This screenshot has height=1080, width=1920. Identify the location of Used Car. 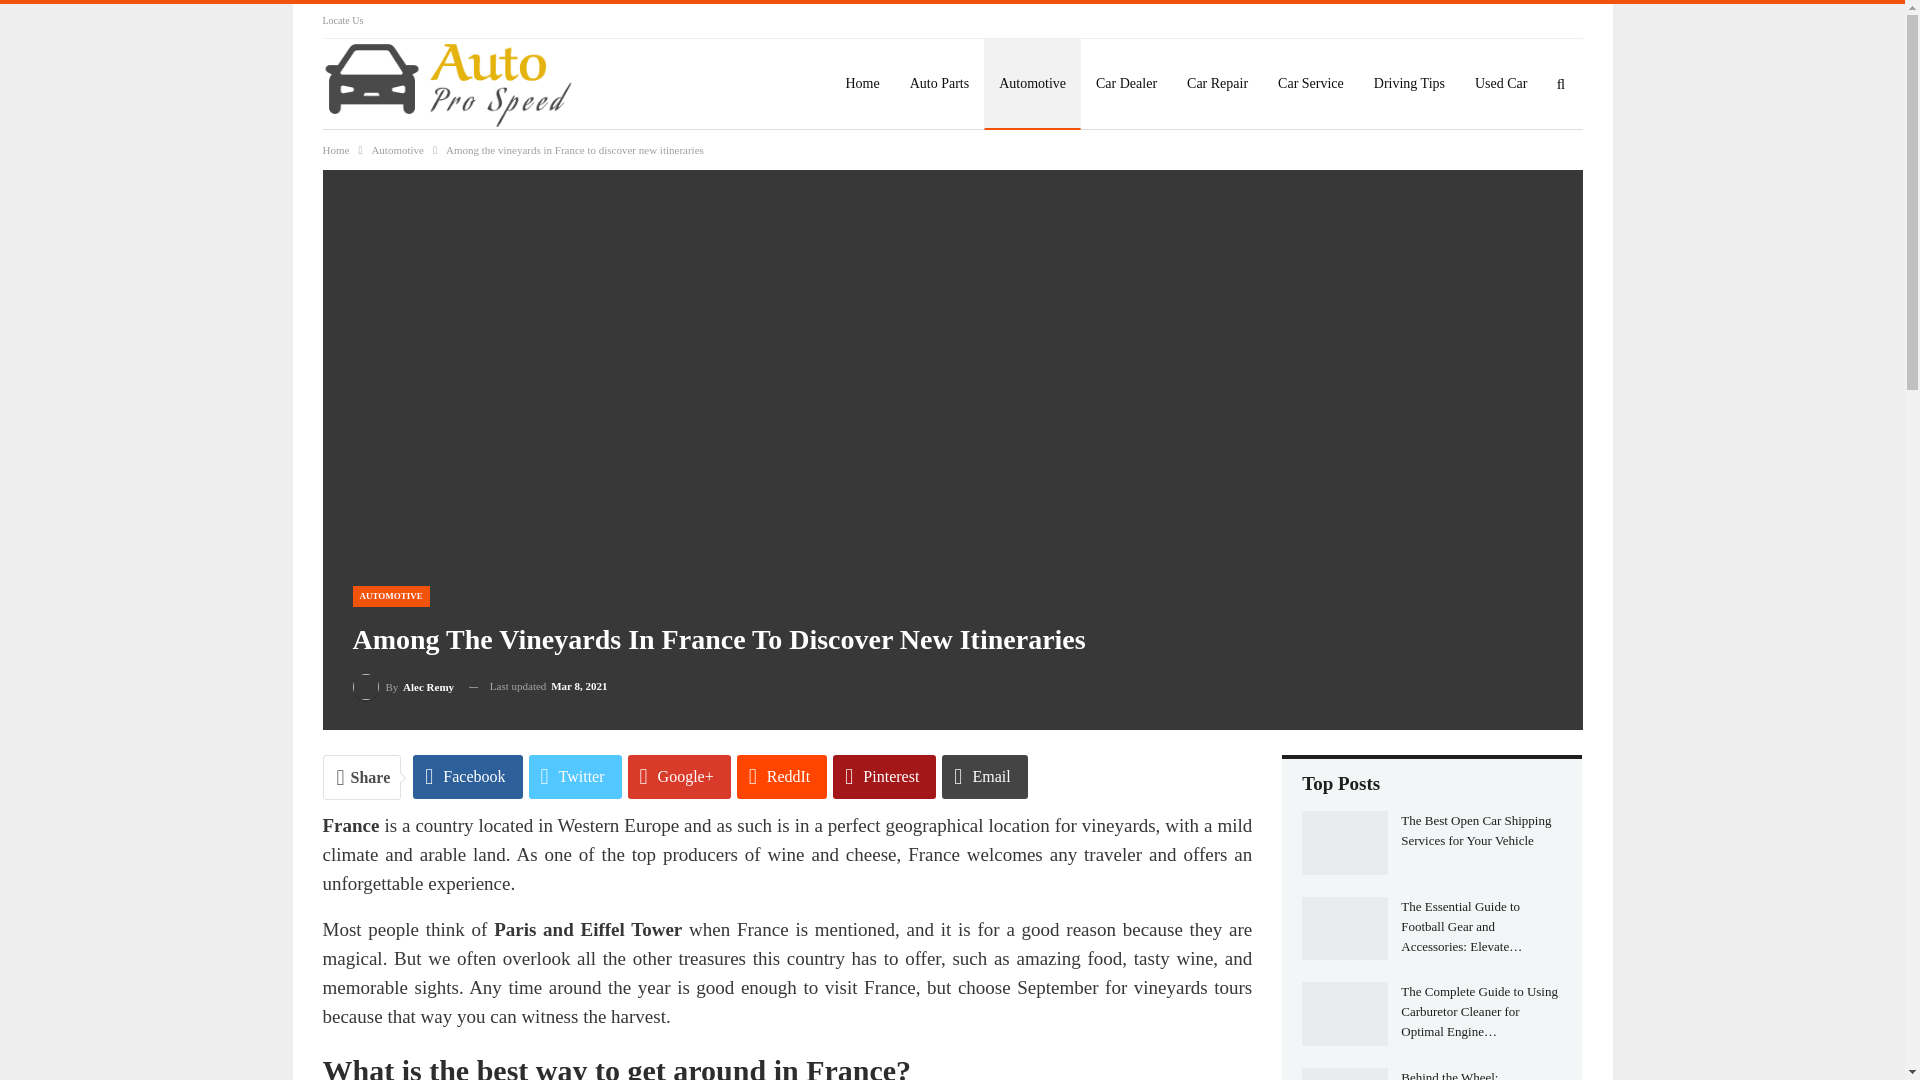
(1501, 83).